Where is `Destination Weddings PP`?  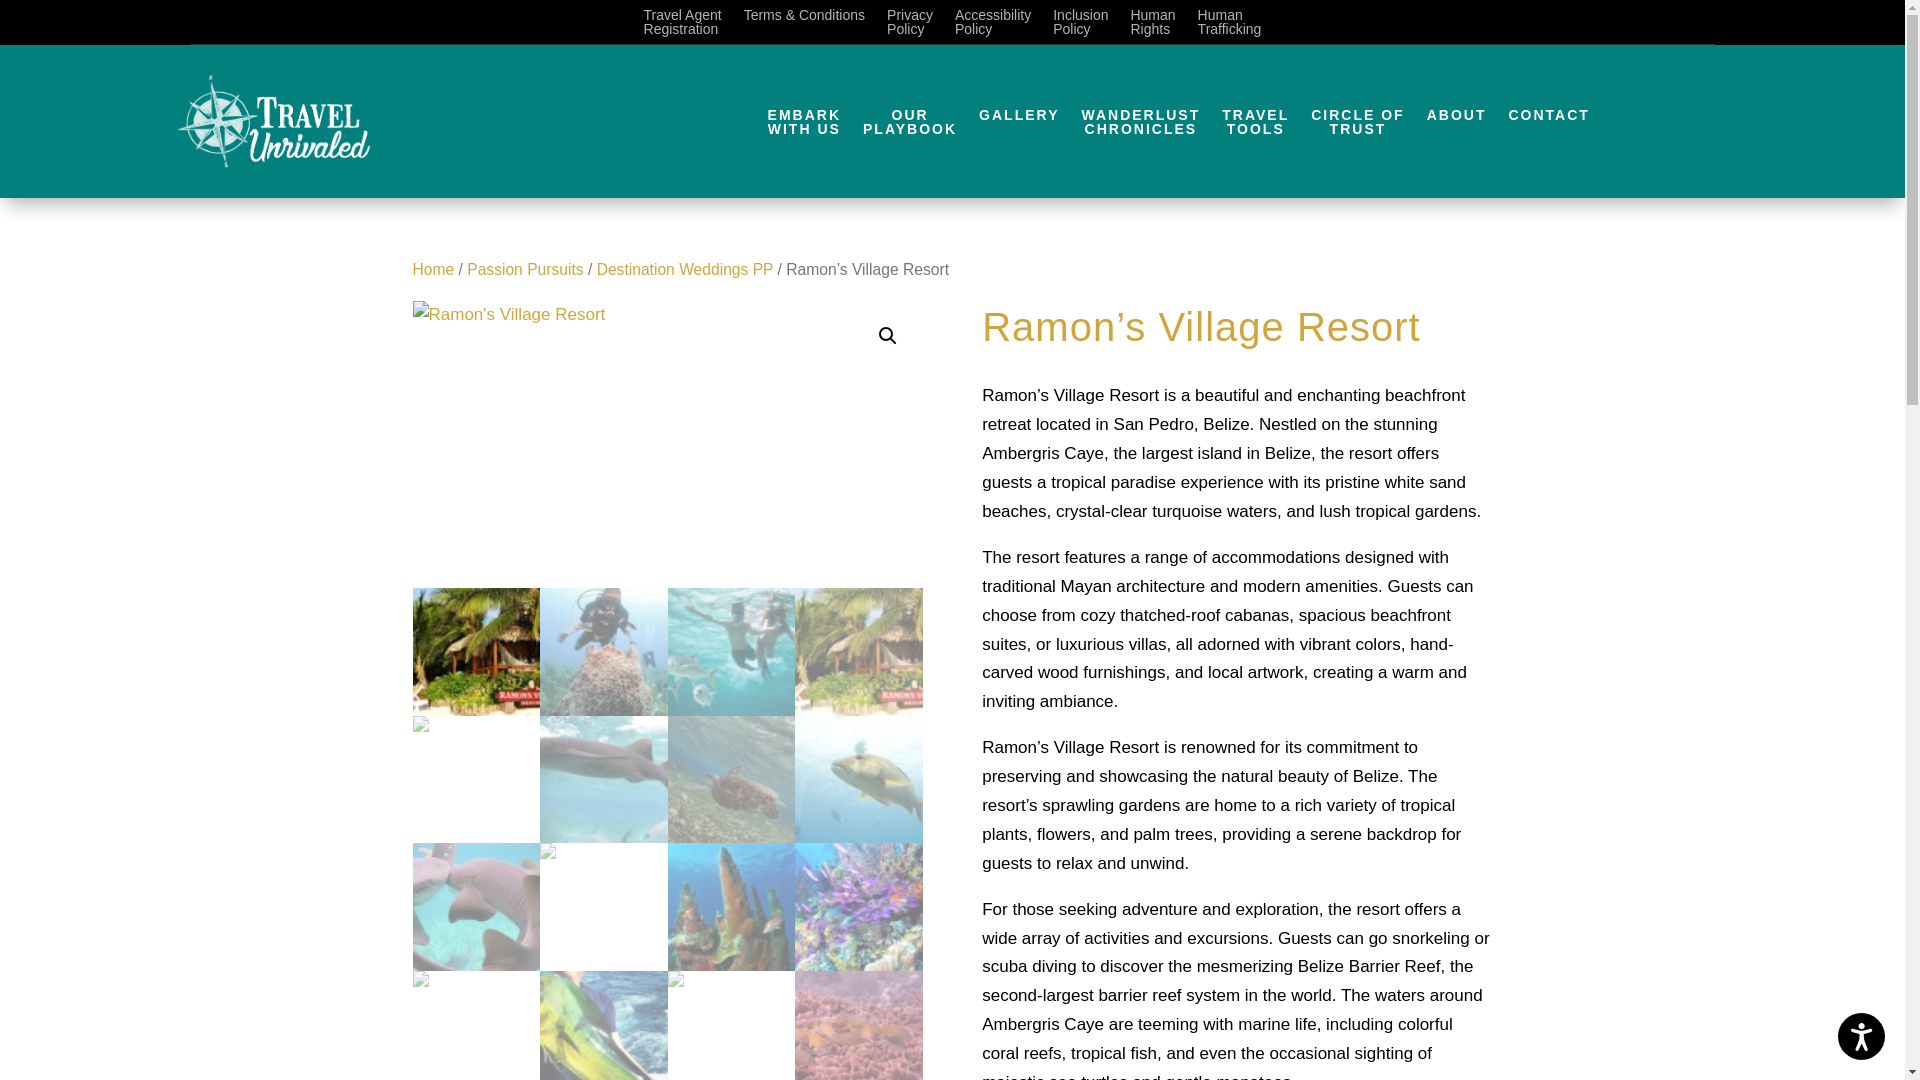 Destination Weddings PP is located at coordinates (1140, 126).